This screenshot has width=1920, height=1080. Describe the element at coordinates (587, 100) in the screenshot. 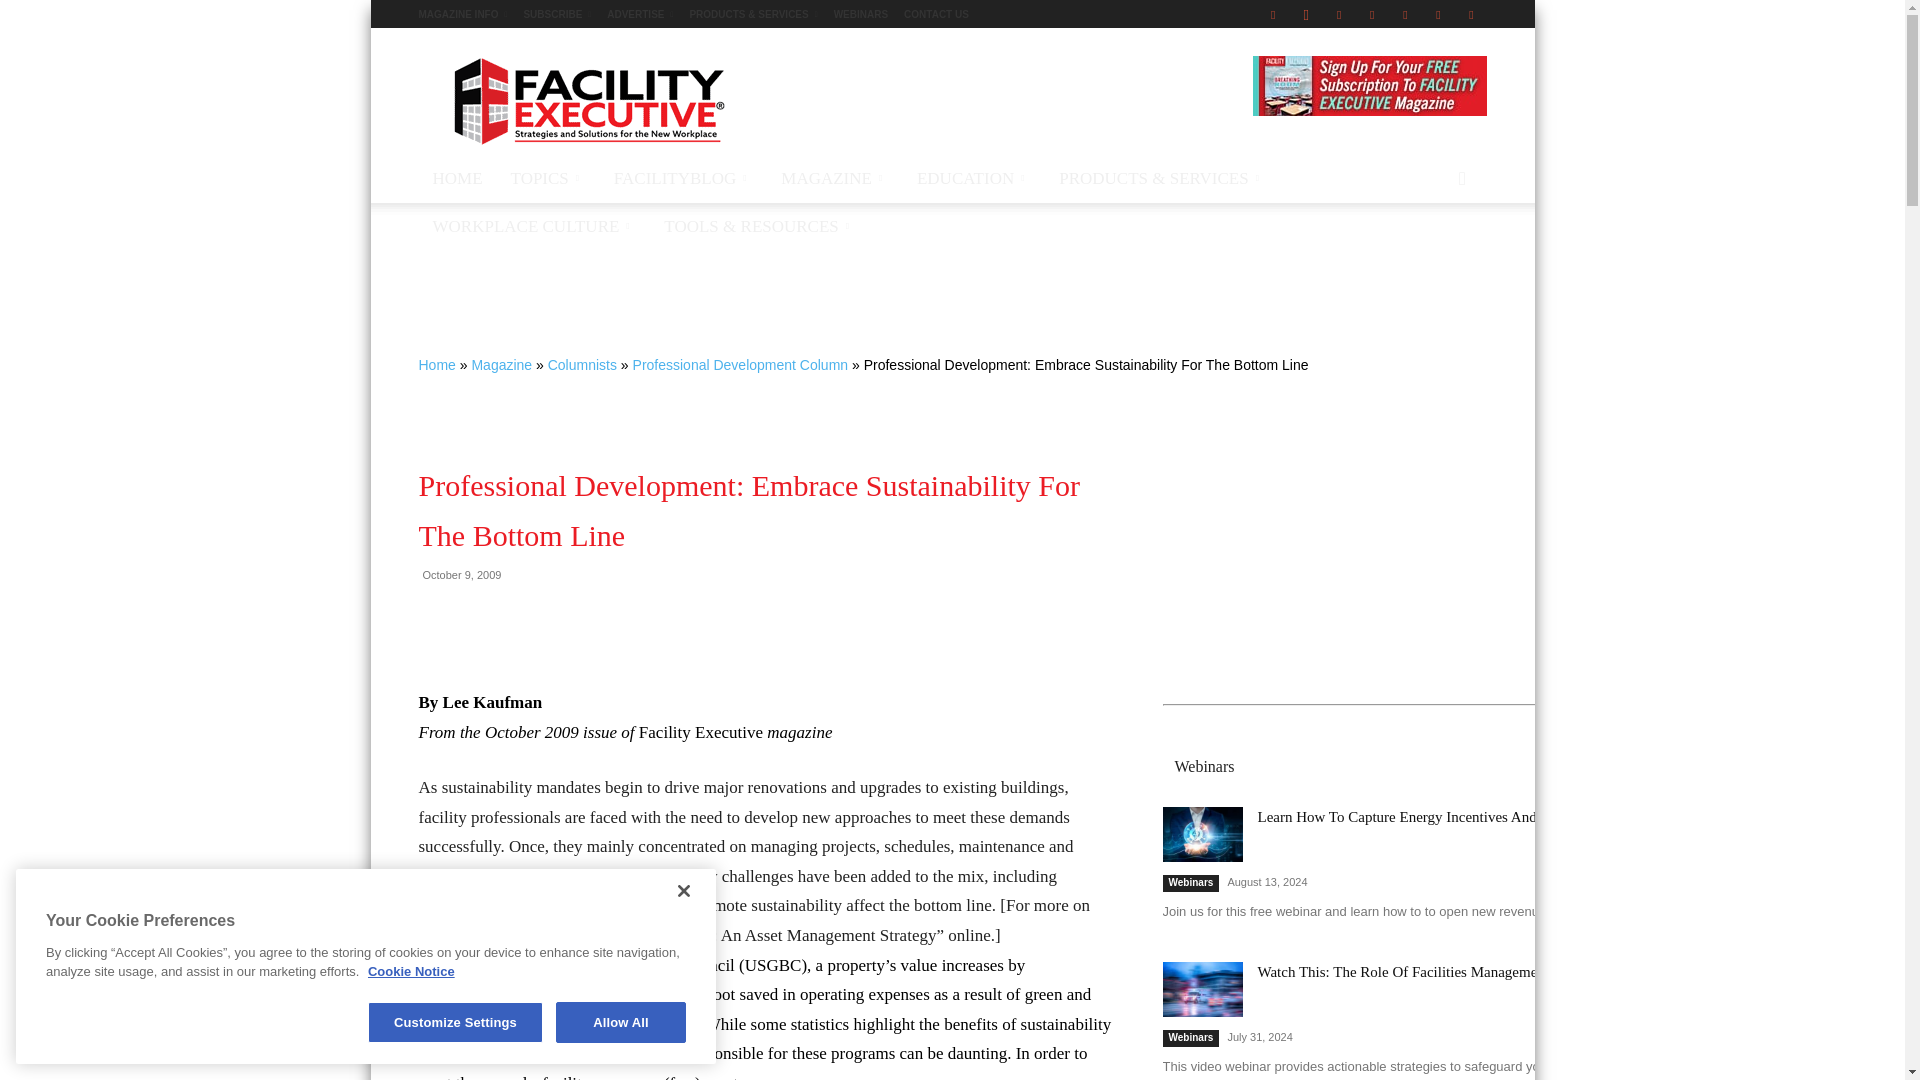

I see `Strategies and Solutions for the New Workplace` at that location.